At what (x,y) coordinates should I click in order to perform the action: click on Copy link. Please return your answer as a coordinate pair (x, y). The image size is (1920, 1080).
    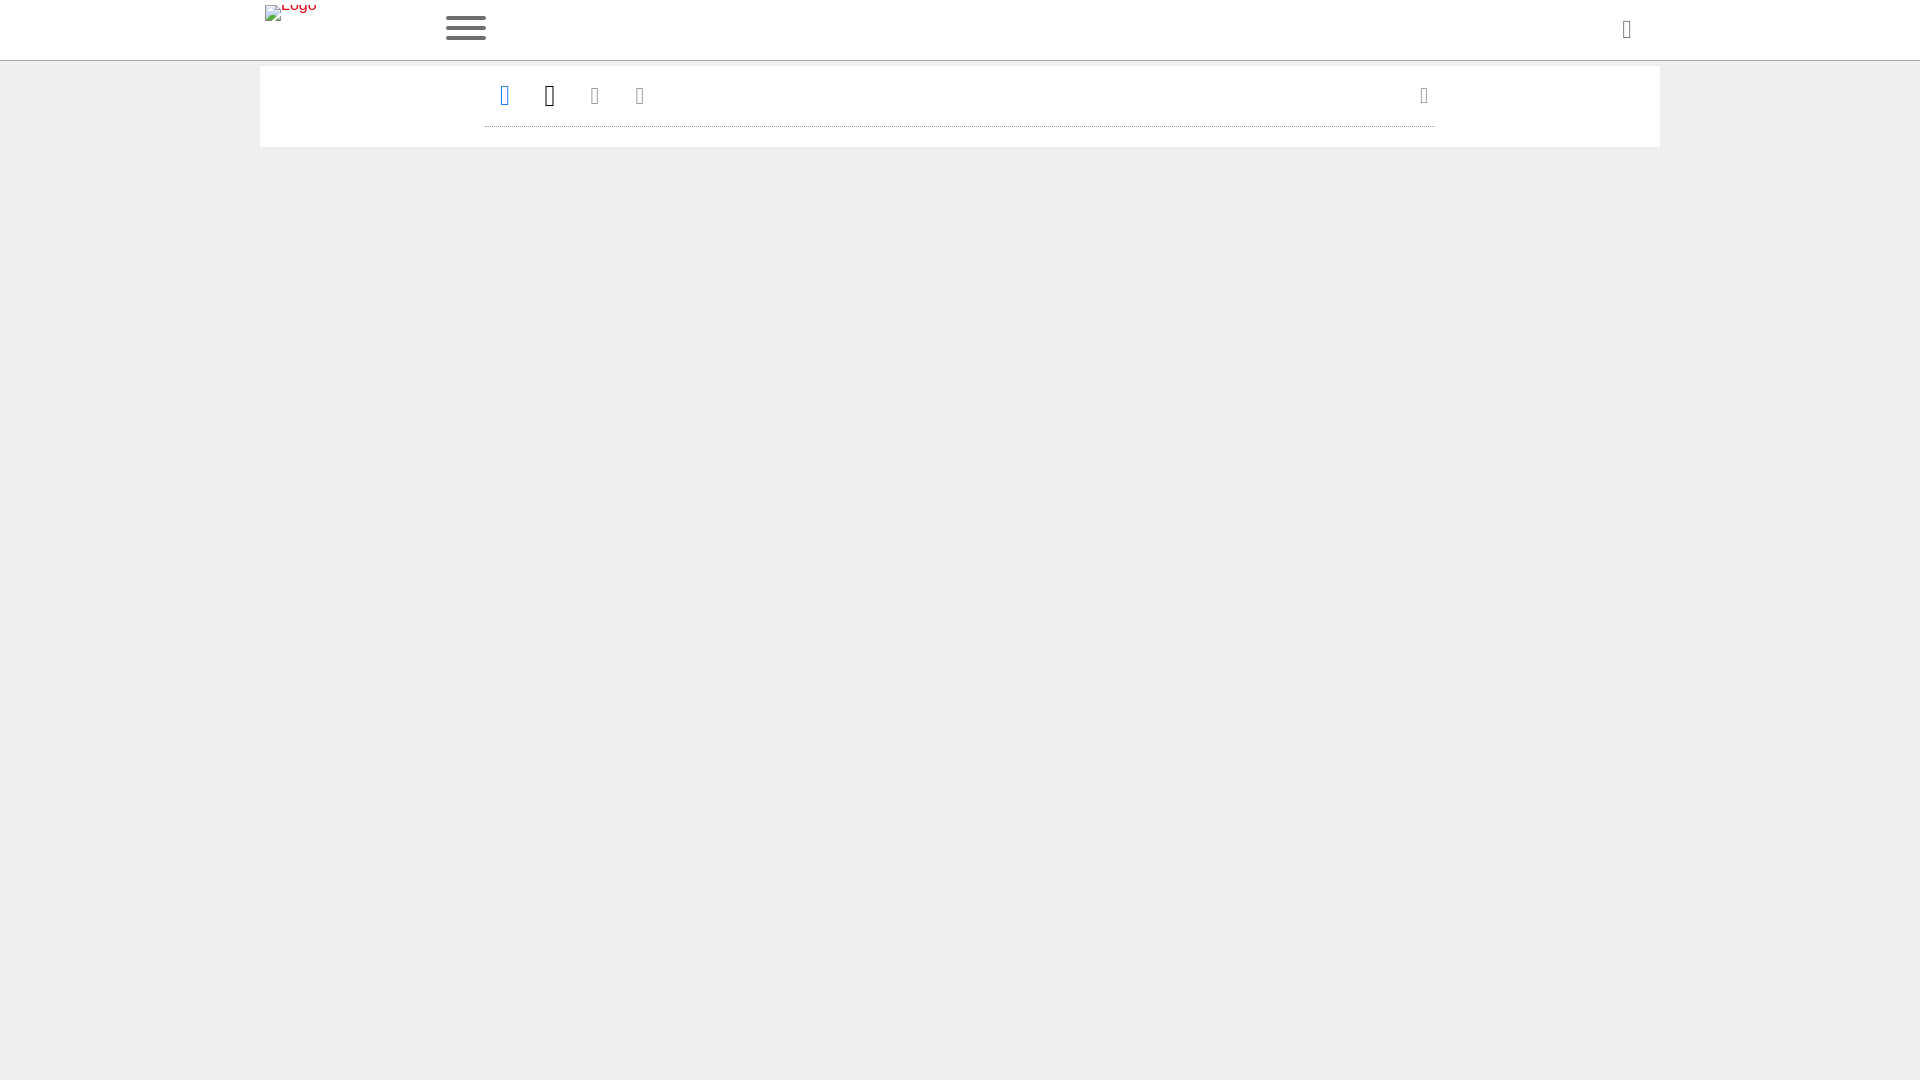
    Looking at the image, I should click on (640, 95).